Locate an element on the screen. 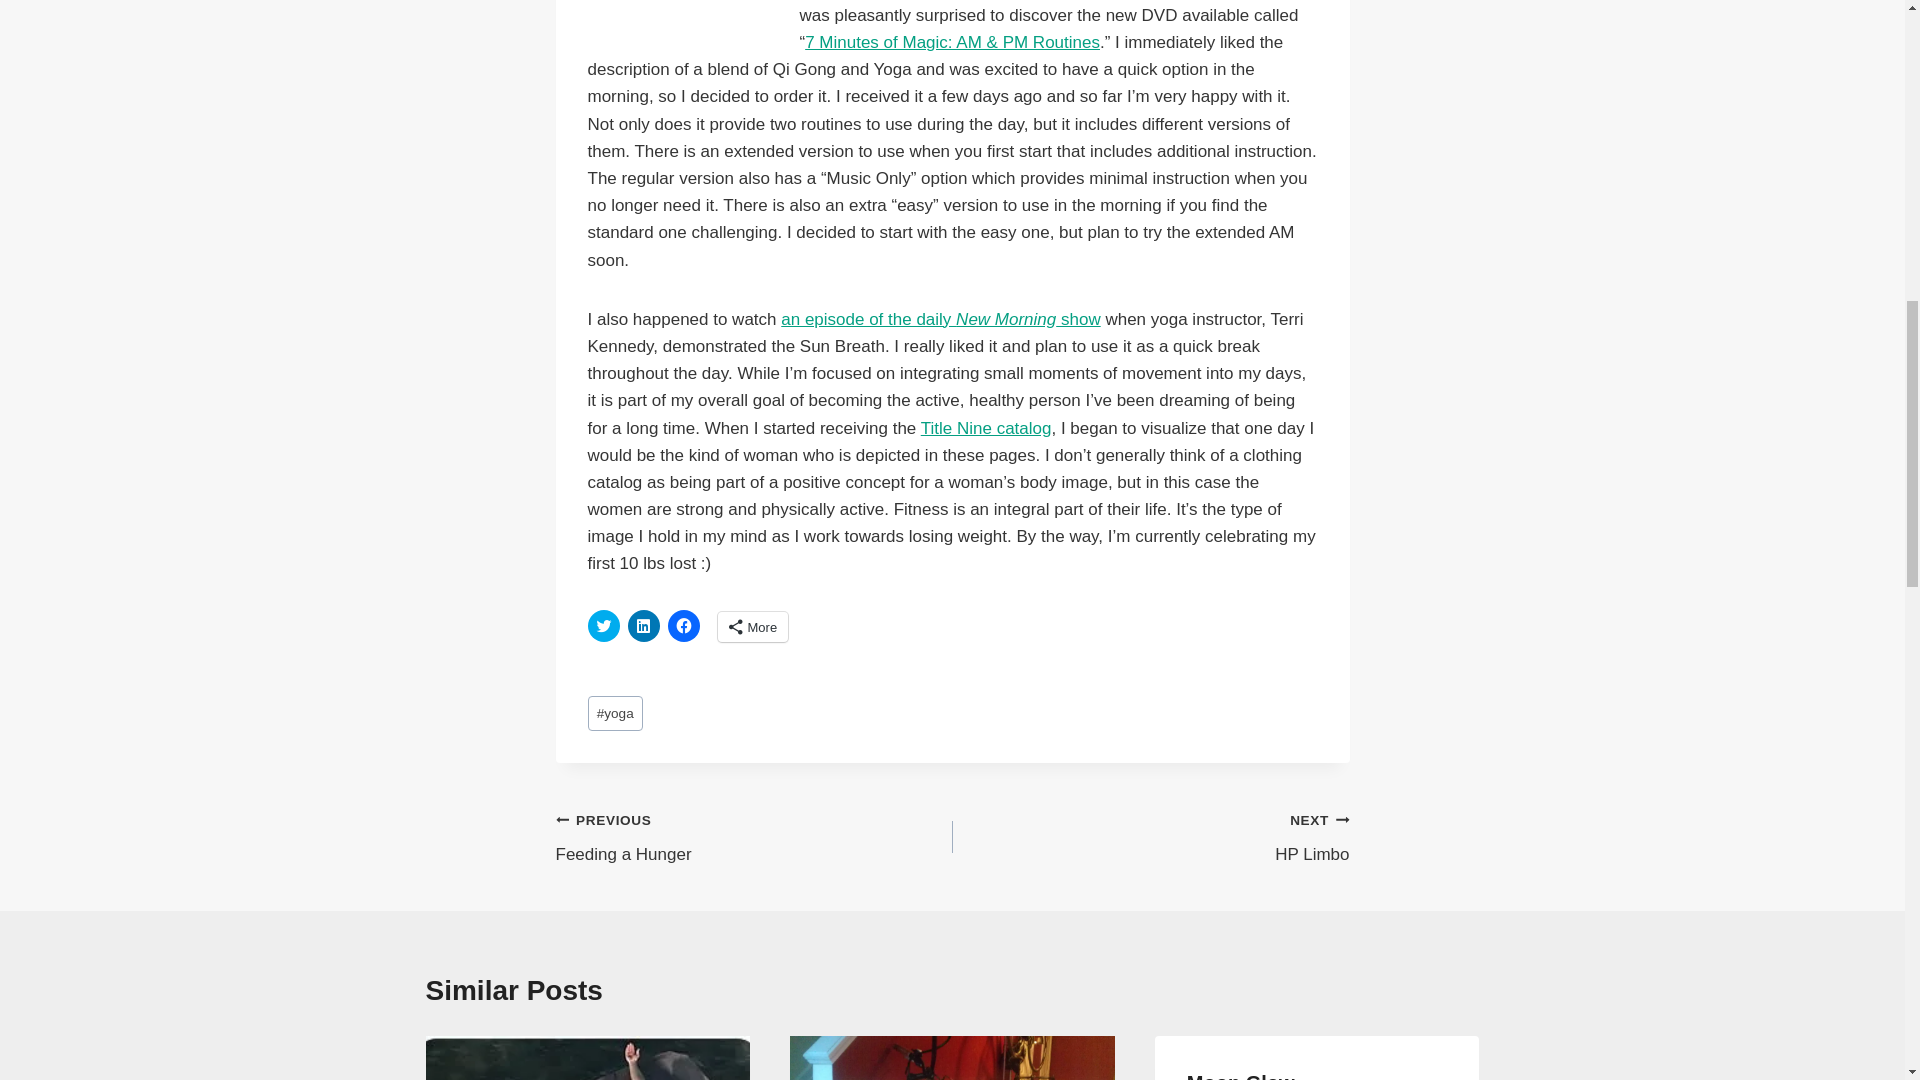 The image size is (1920, 1080). Click to share on Twitter is located at coordinates (754, 837).